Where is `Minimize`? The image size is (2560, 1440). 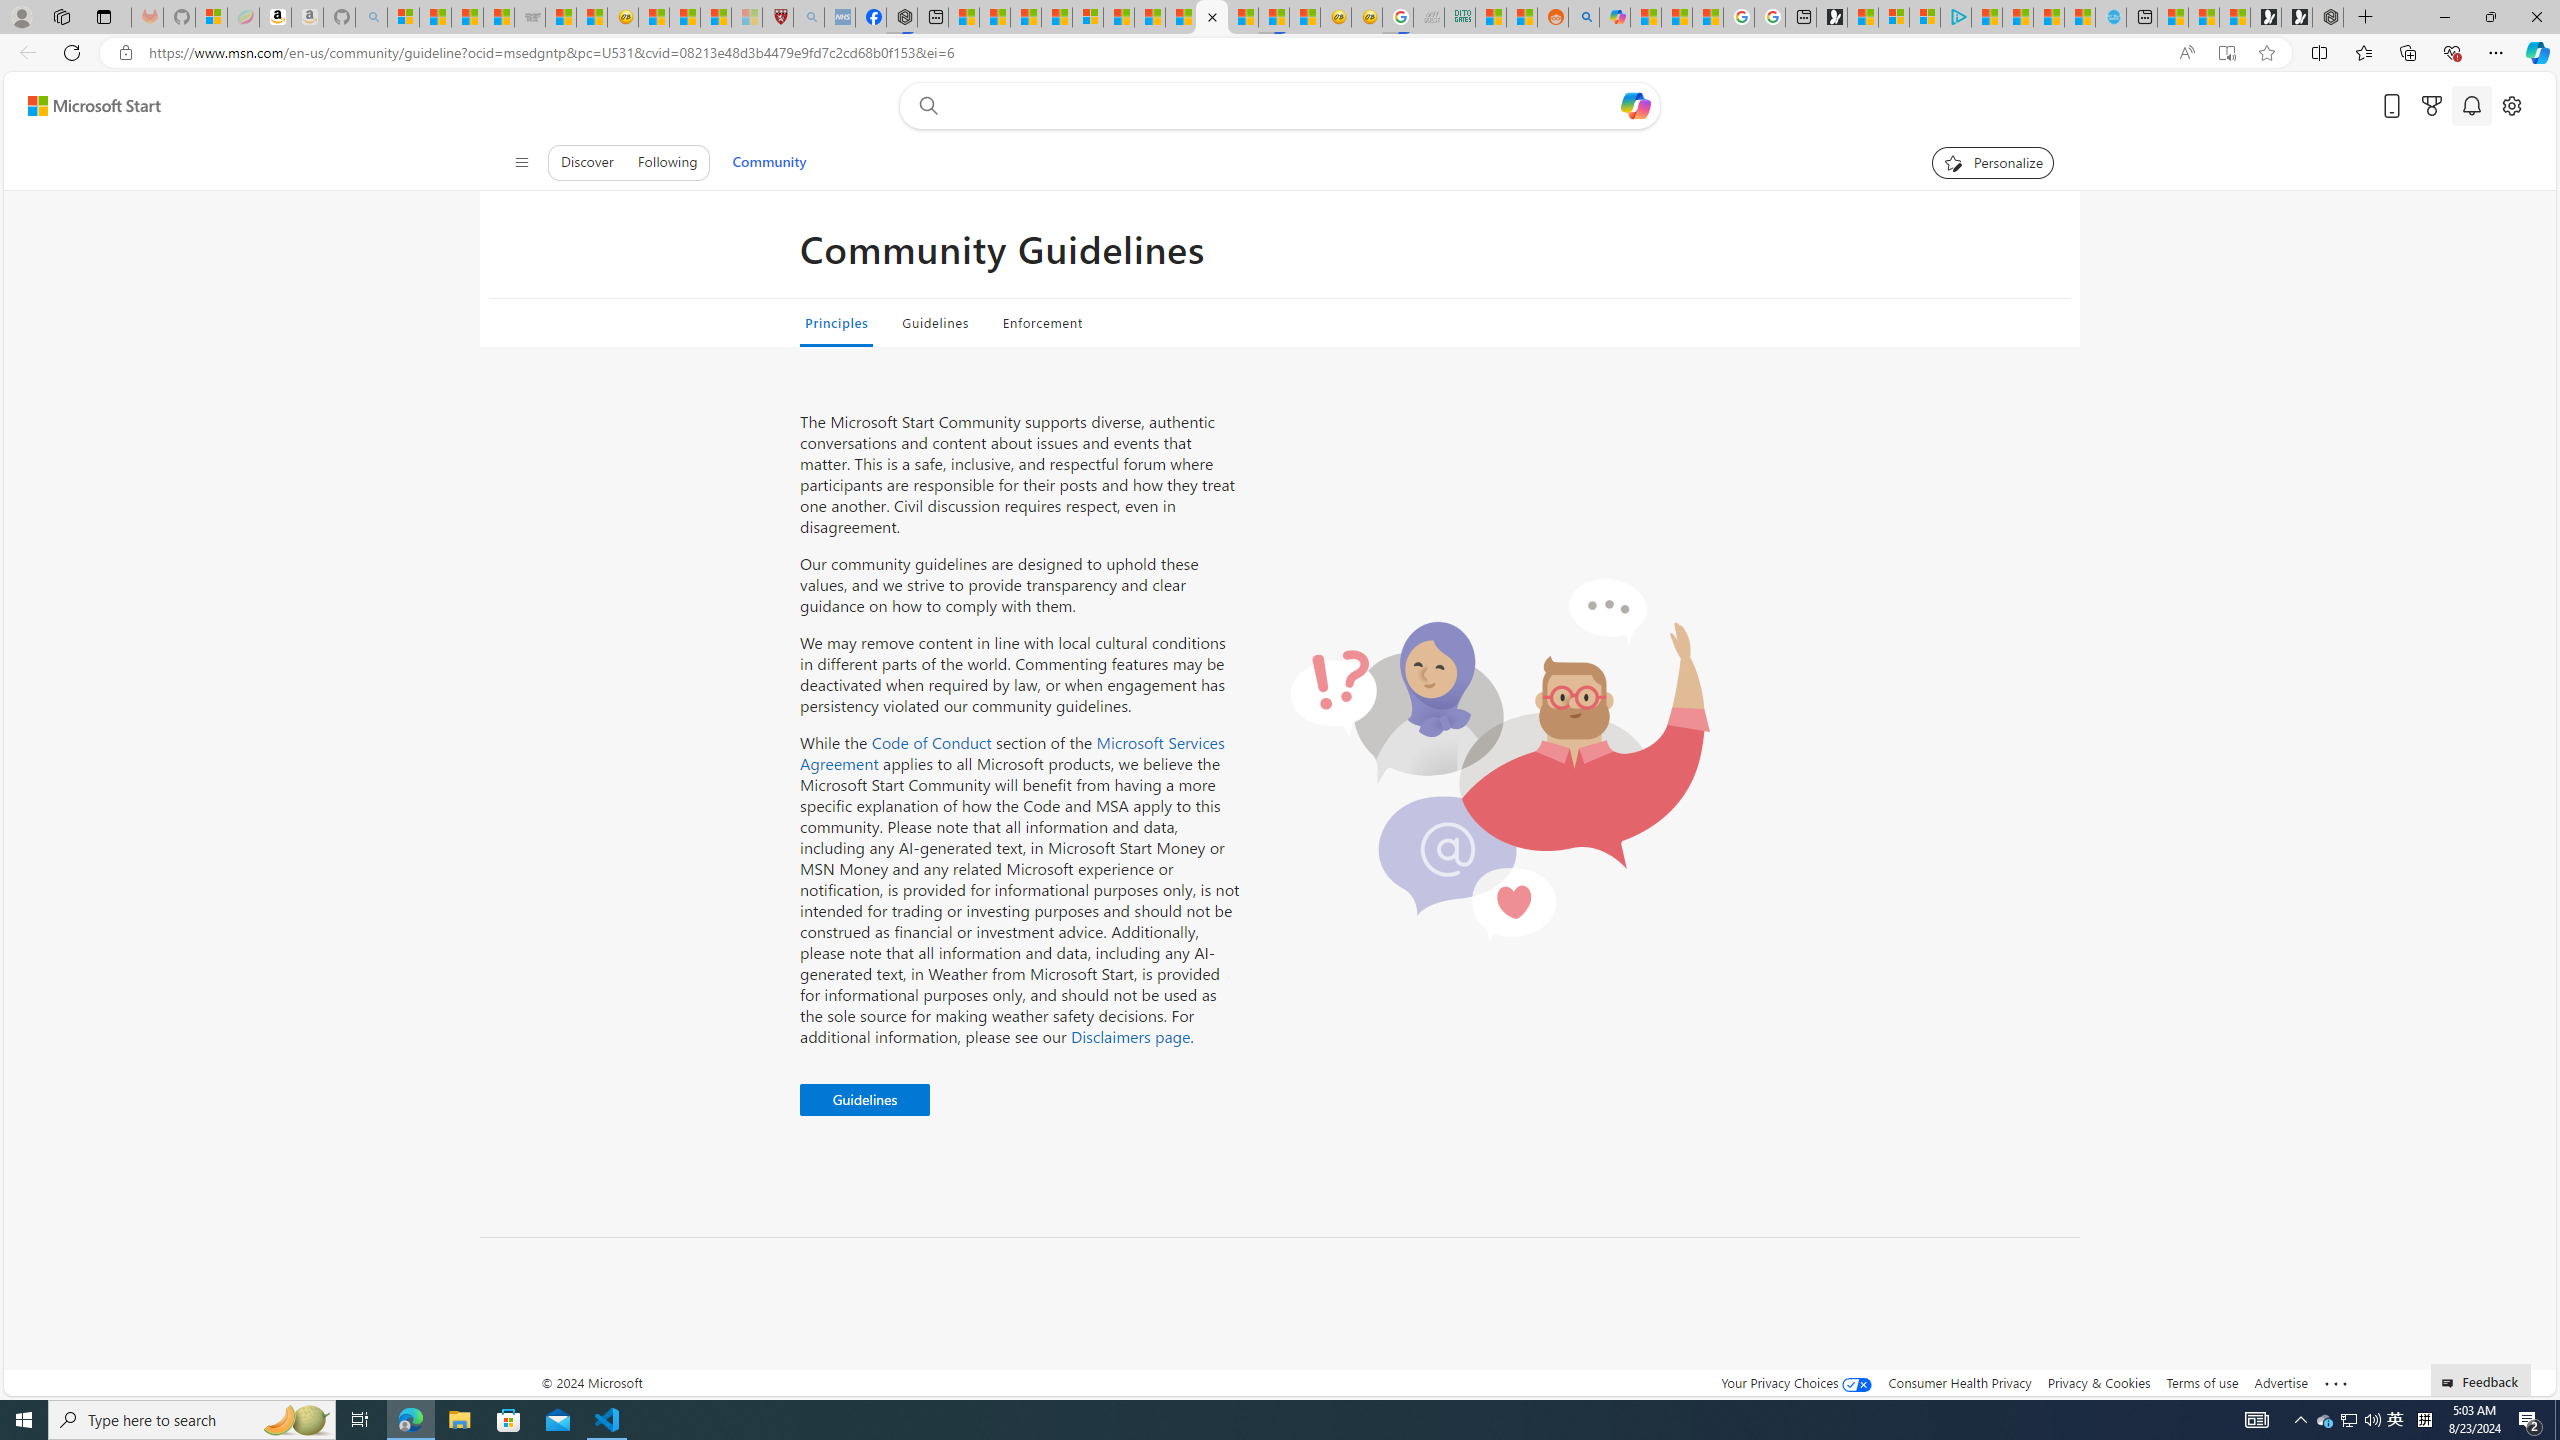 Minimize is located at coordinates (2444, 17).